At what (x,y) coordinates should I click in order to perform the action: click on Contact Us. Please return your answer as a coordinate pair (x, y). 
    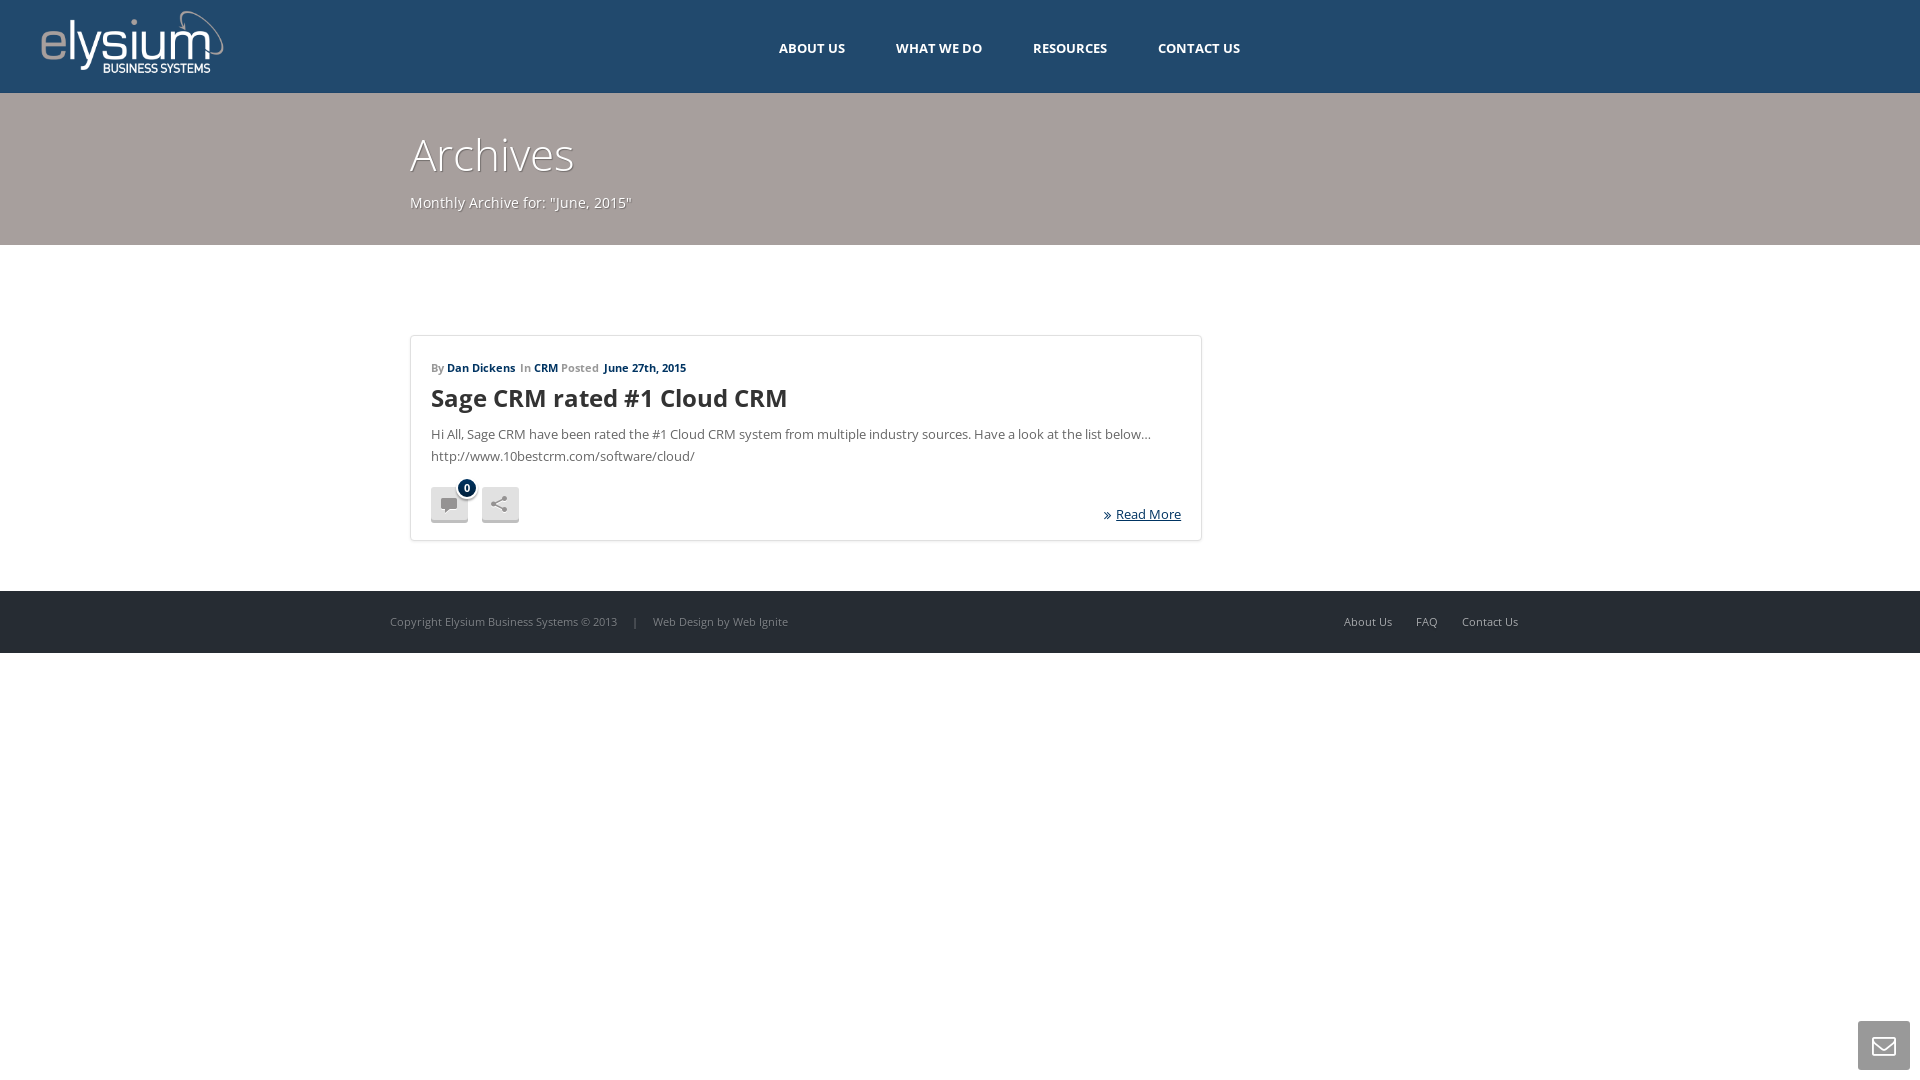
    Looking at the image, I should click on (1490, 622).